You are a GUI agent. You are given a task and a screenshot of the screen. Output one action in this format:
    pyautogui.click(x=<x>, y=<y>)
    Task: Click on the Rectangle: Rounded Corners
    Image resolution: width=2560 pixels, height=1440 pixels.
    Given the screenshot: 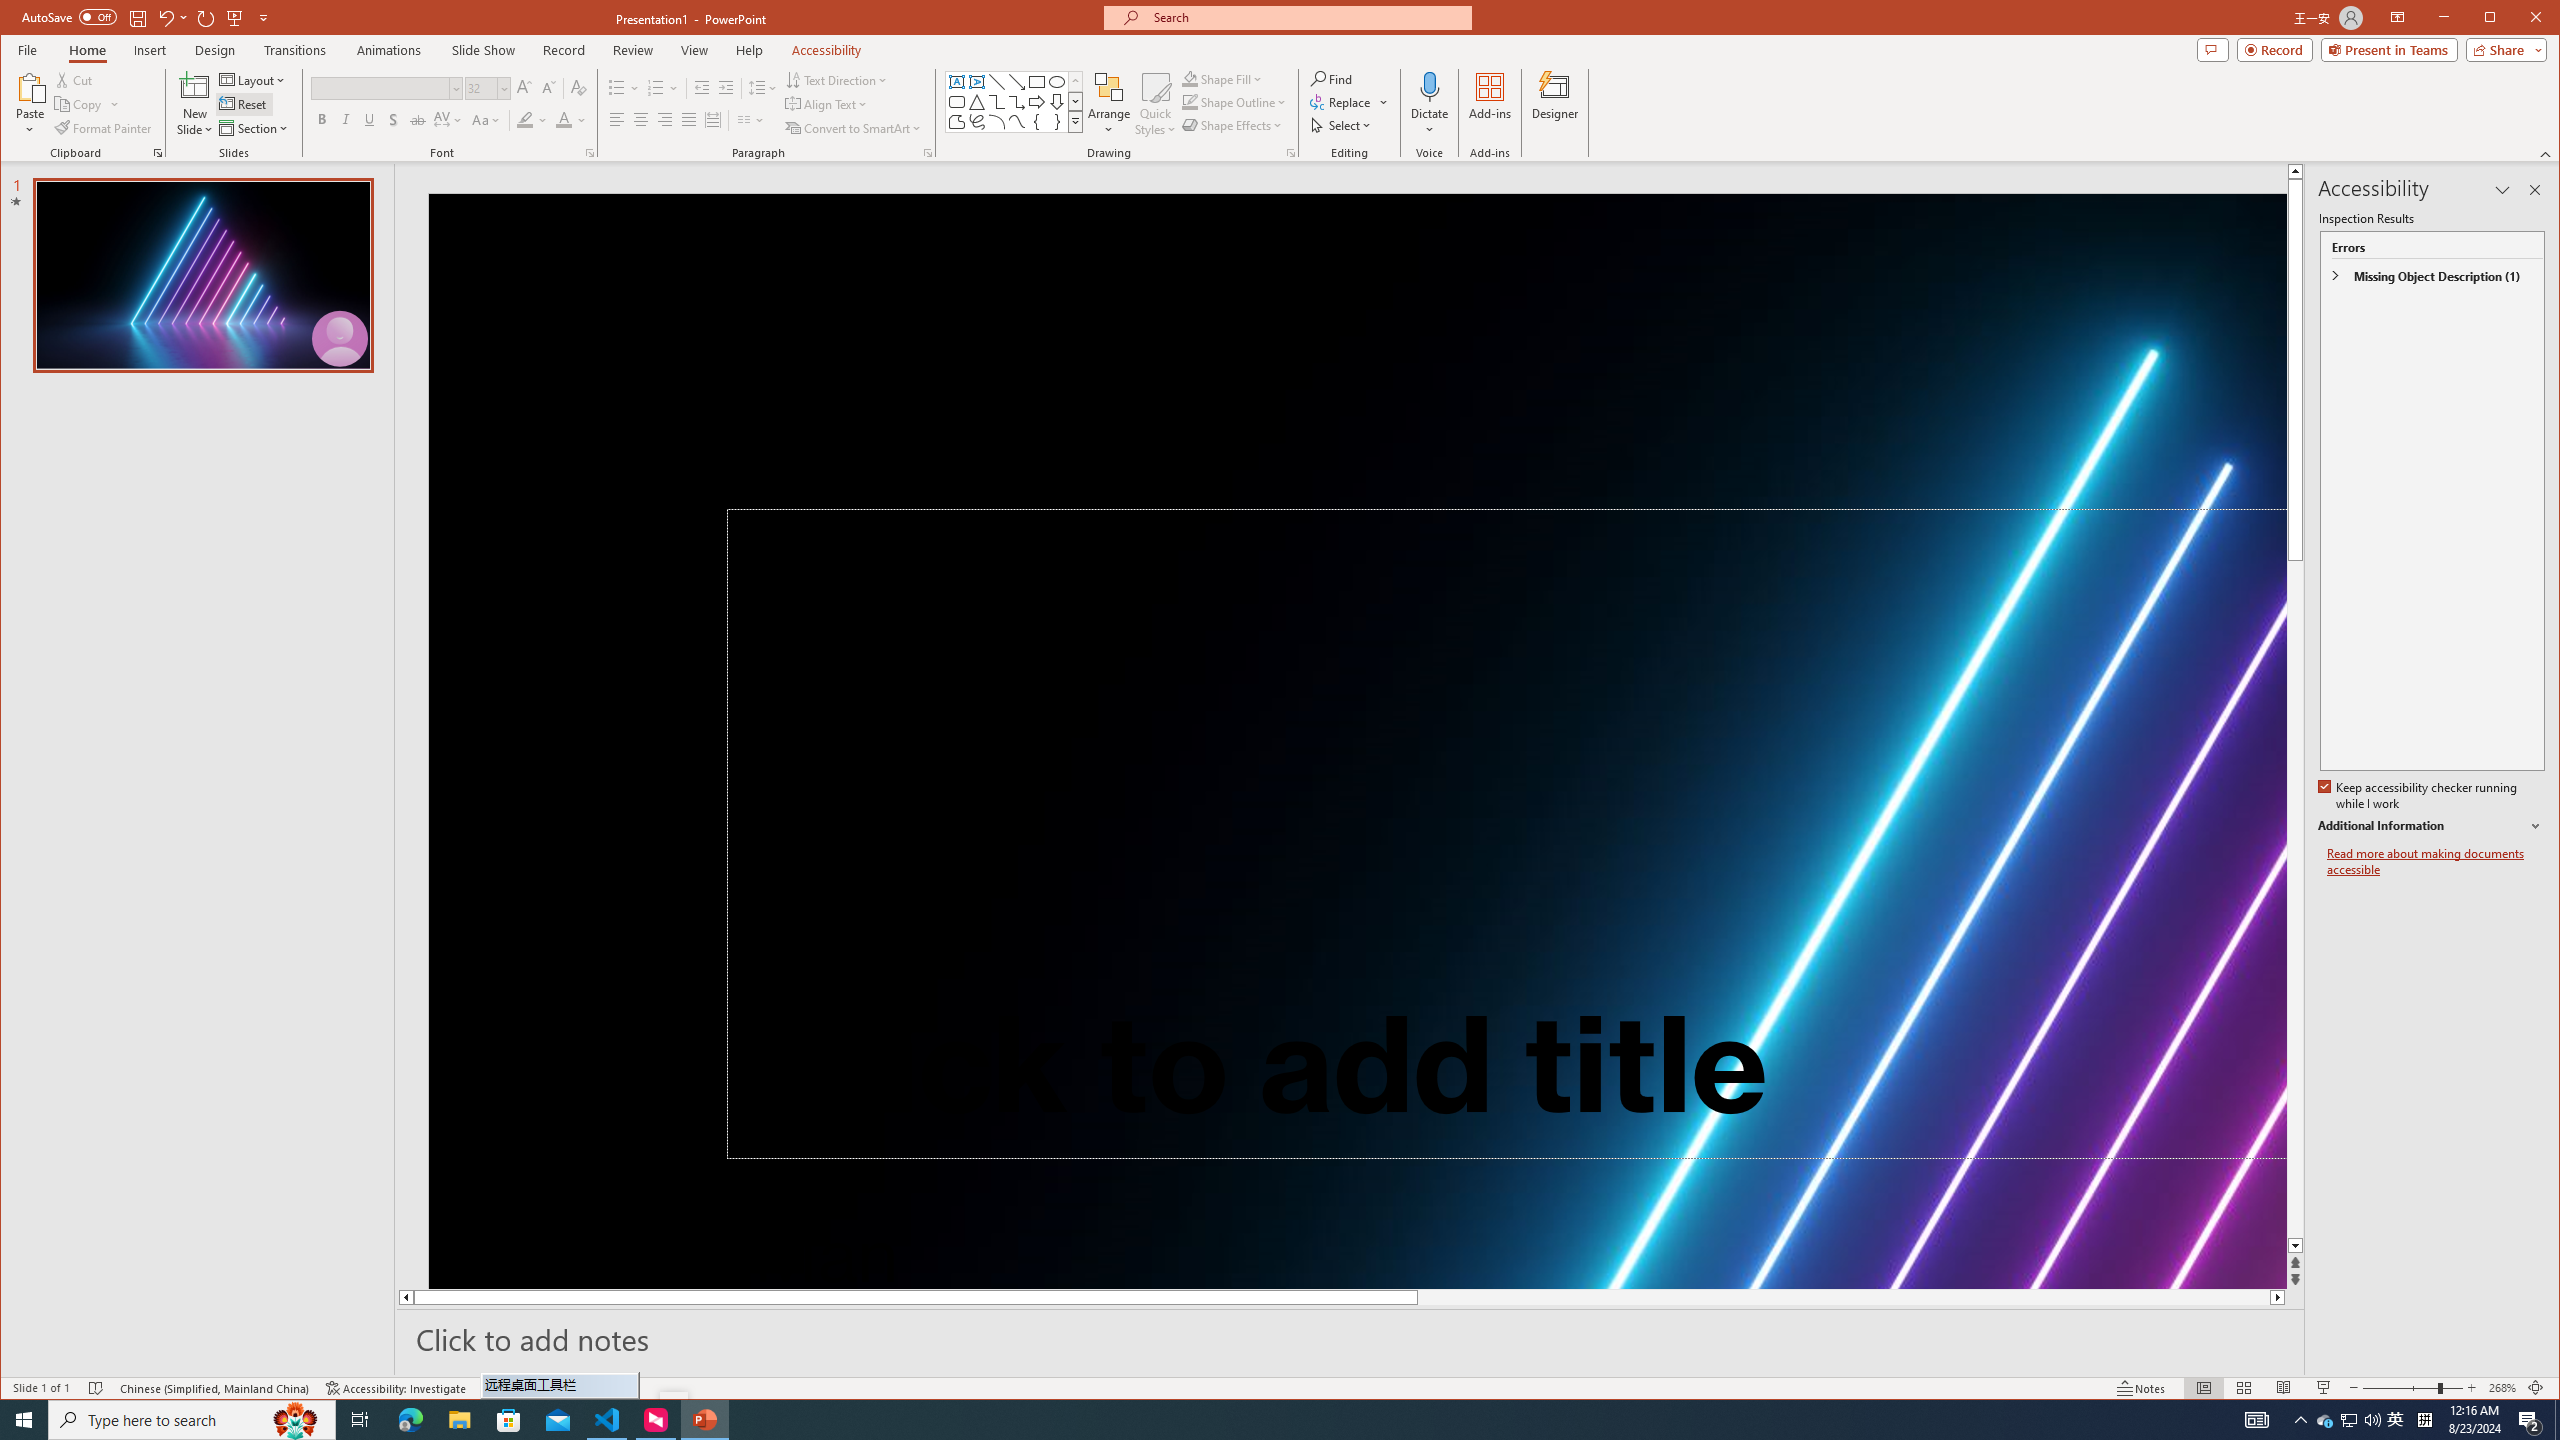 What is the action you would take?
    pyautogui.click(x=957, y=102)
    